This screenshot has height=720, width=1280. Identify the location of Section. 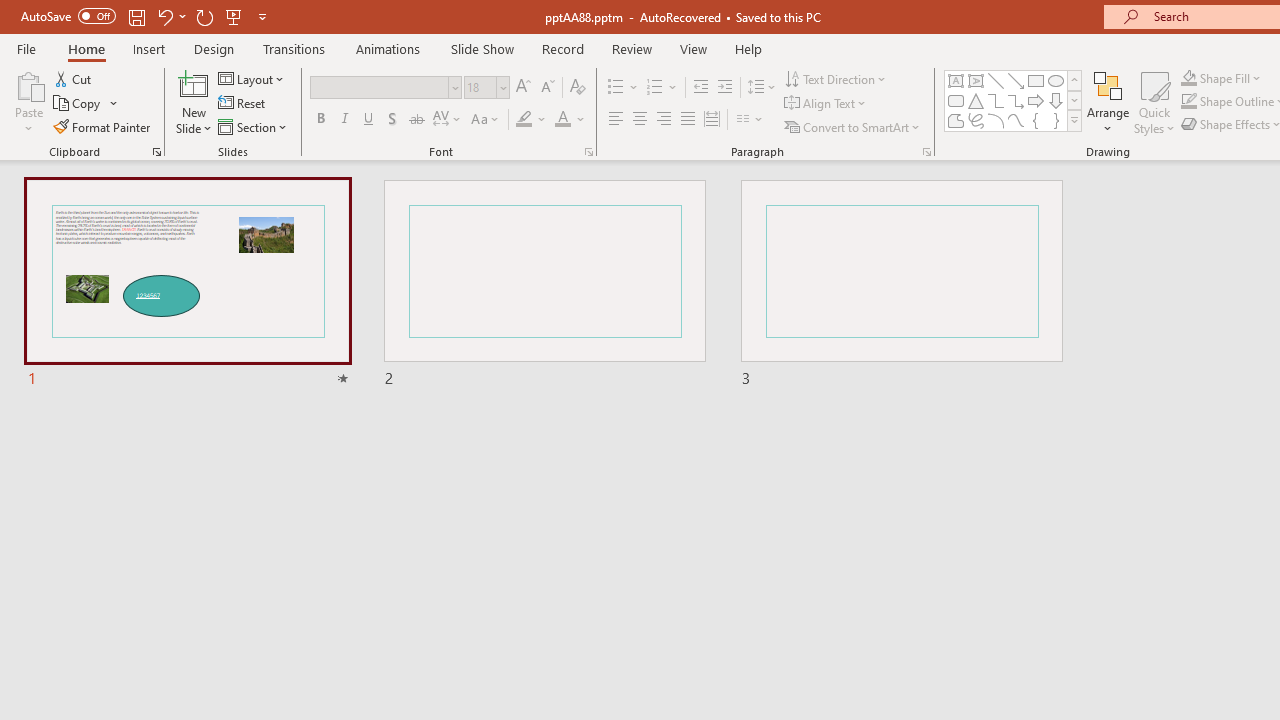
(254, 126).